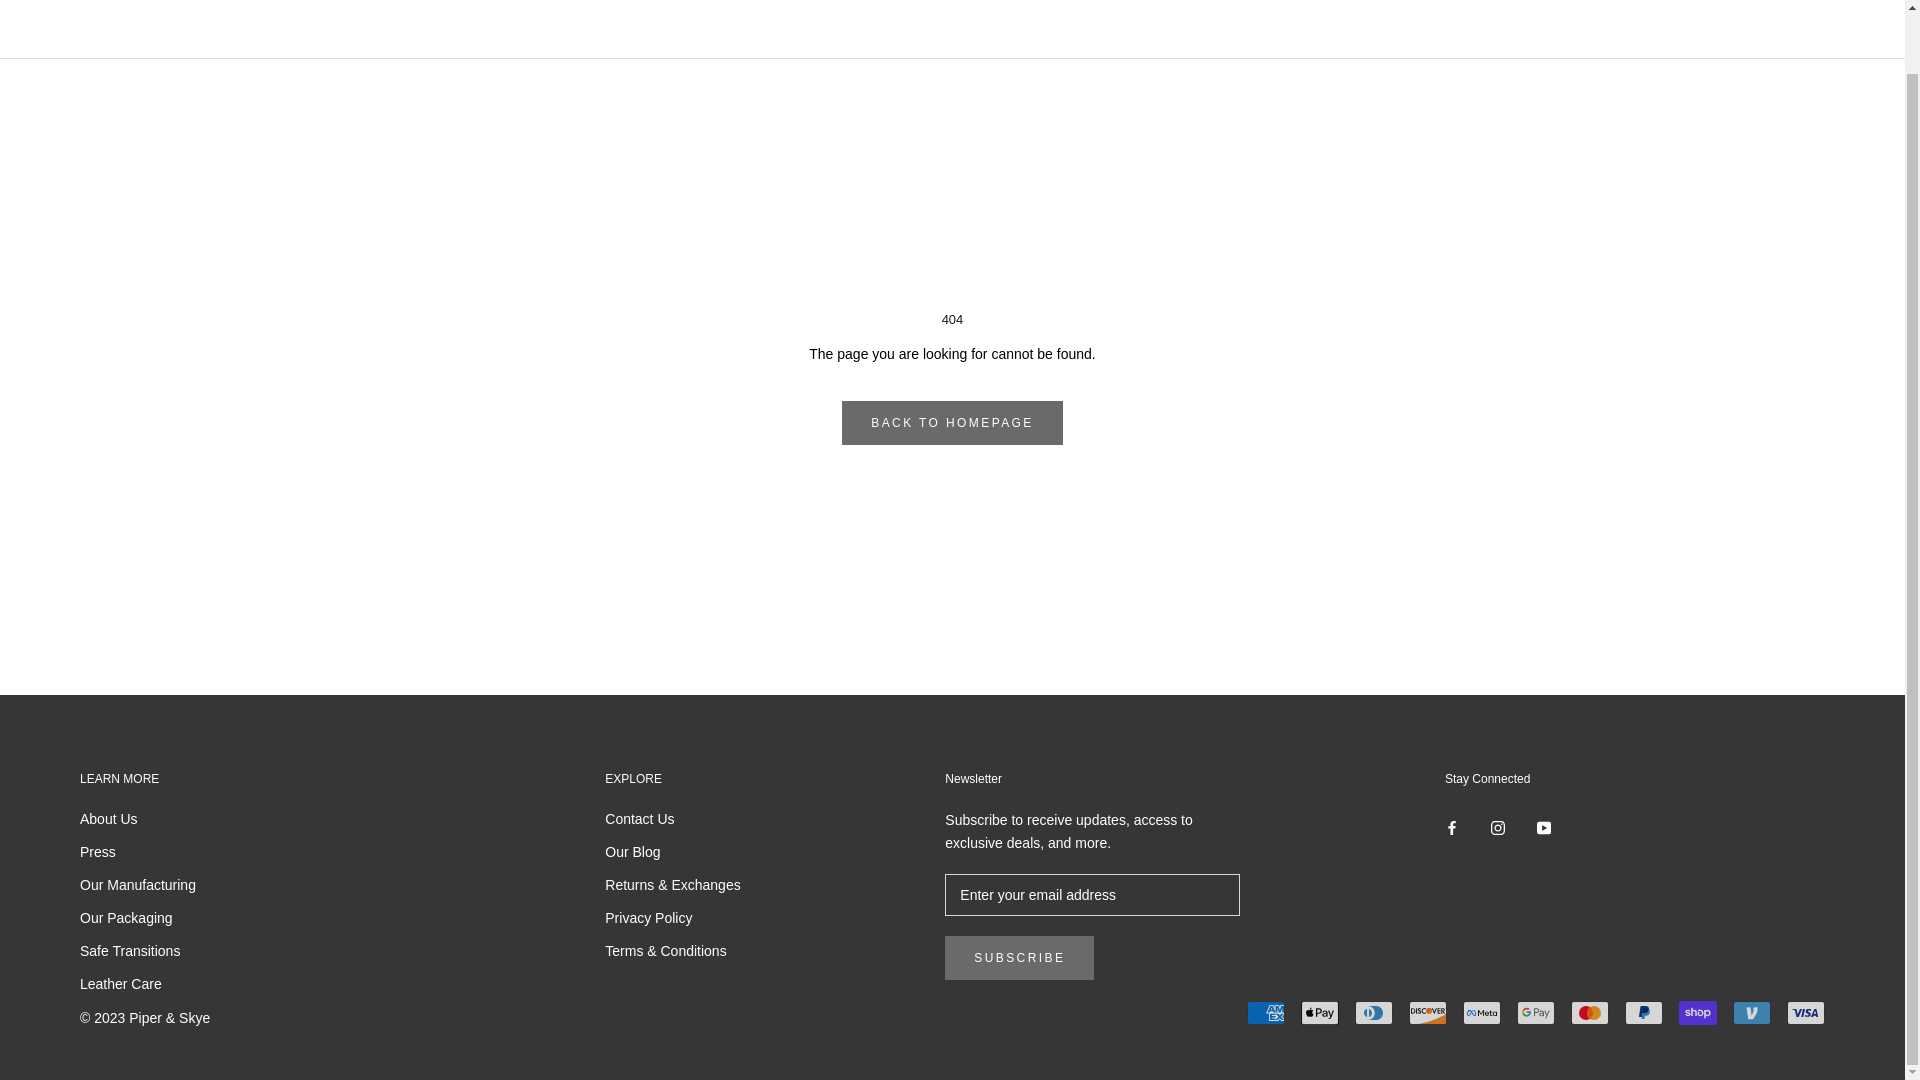 The image size is (1920, 1080). Describe the element at coordinates (1697, 1012) in the screenshot. I see `Shop Pay` at that location.